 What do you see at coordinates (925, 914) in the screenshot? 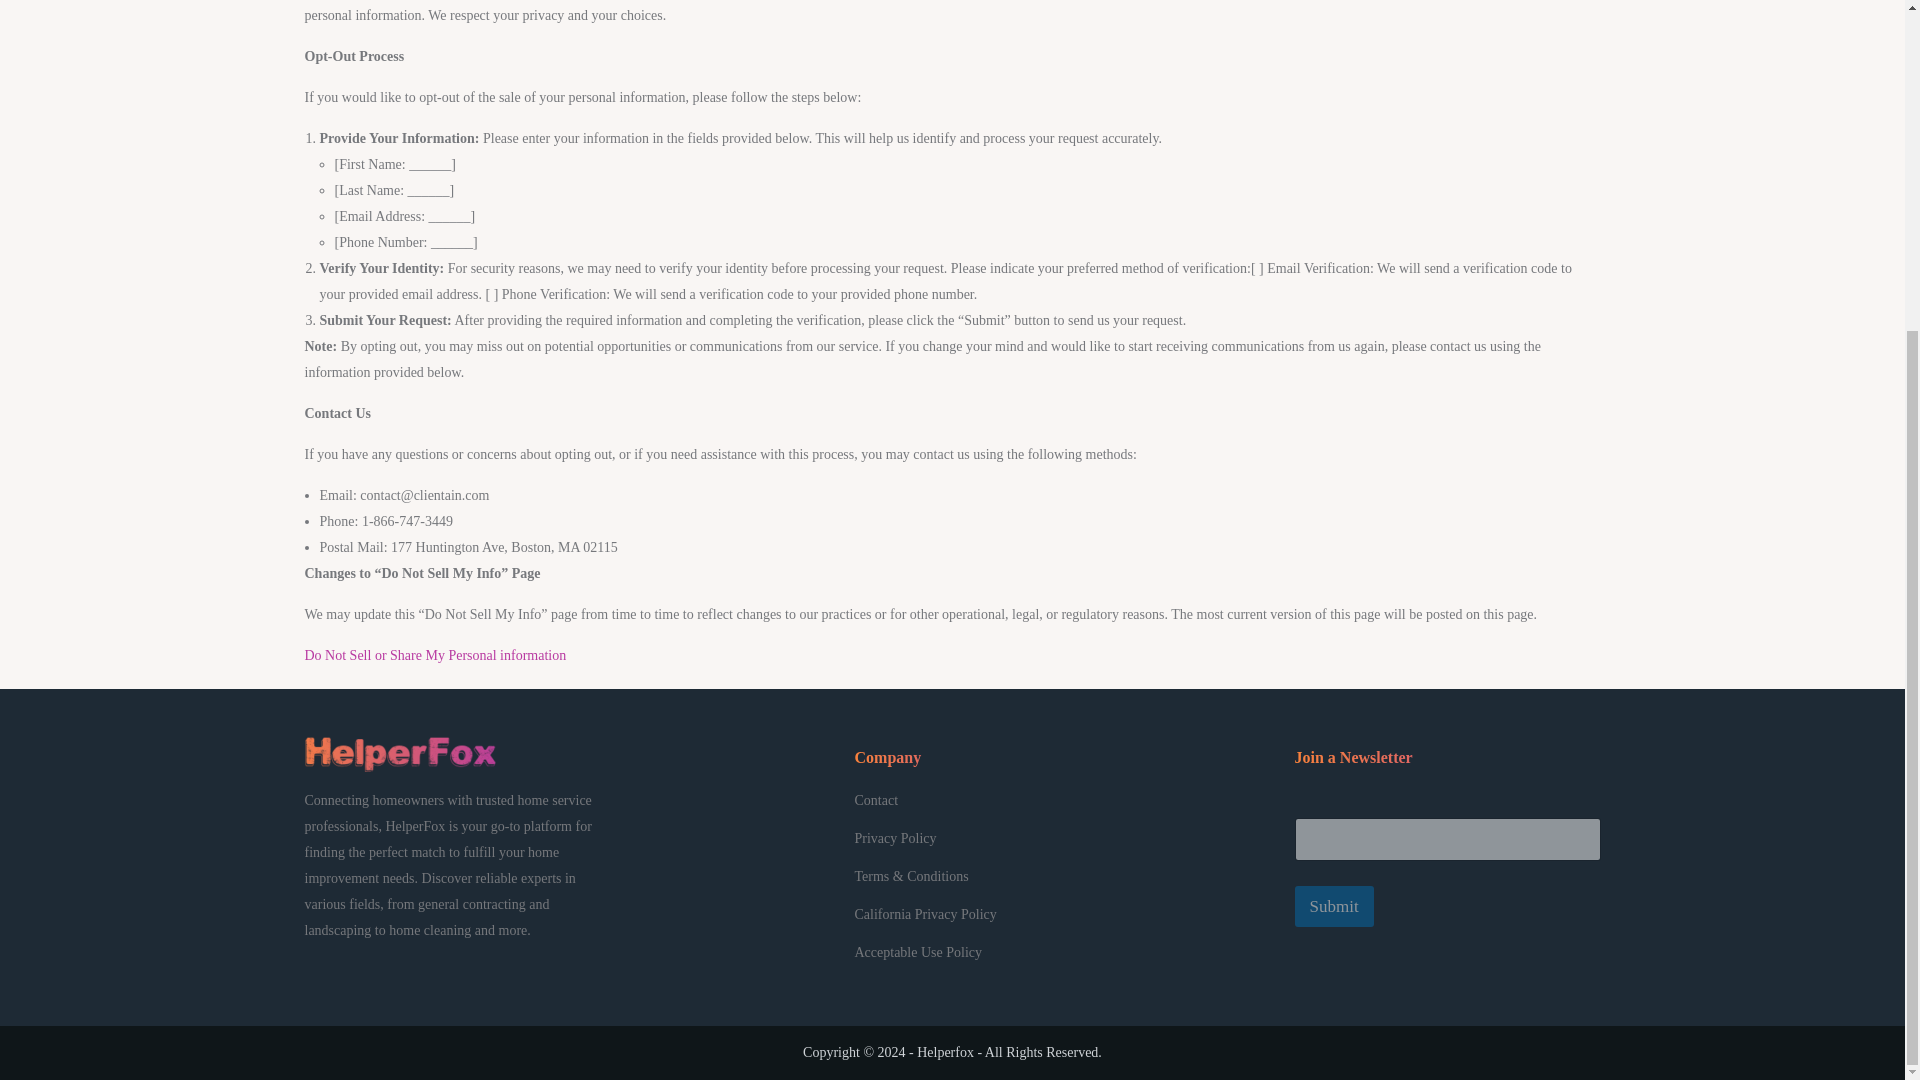
I see `California Privacy Policy` at bounding box center [925, 914].